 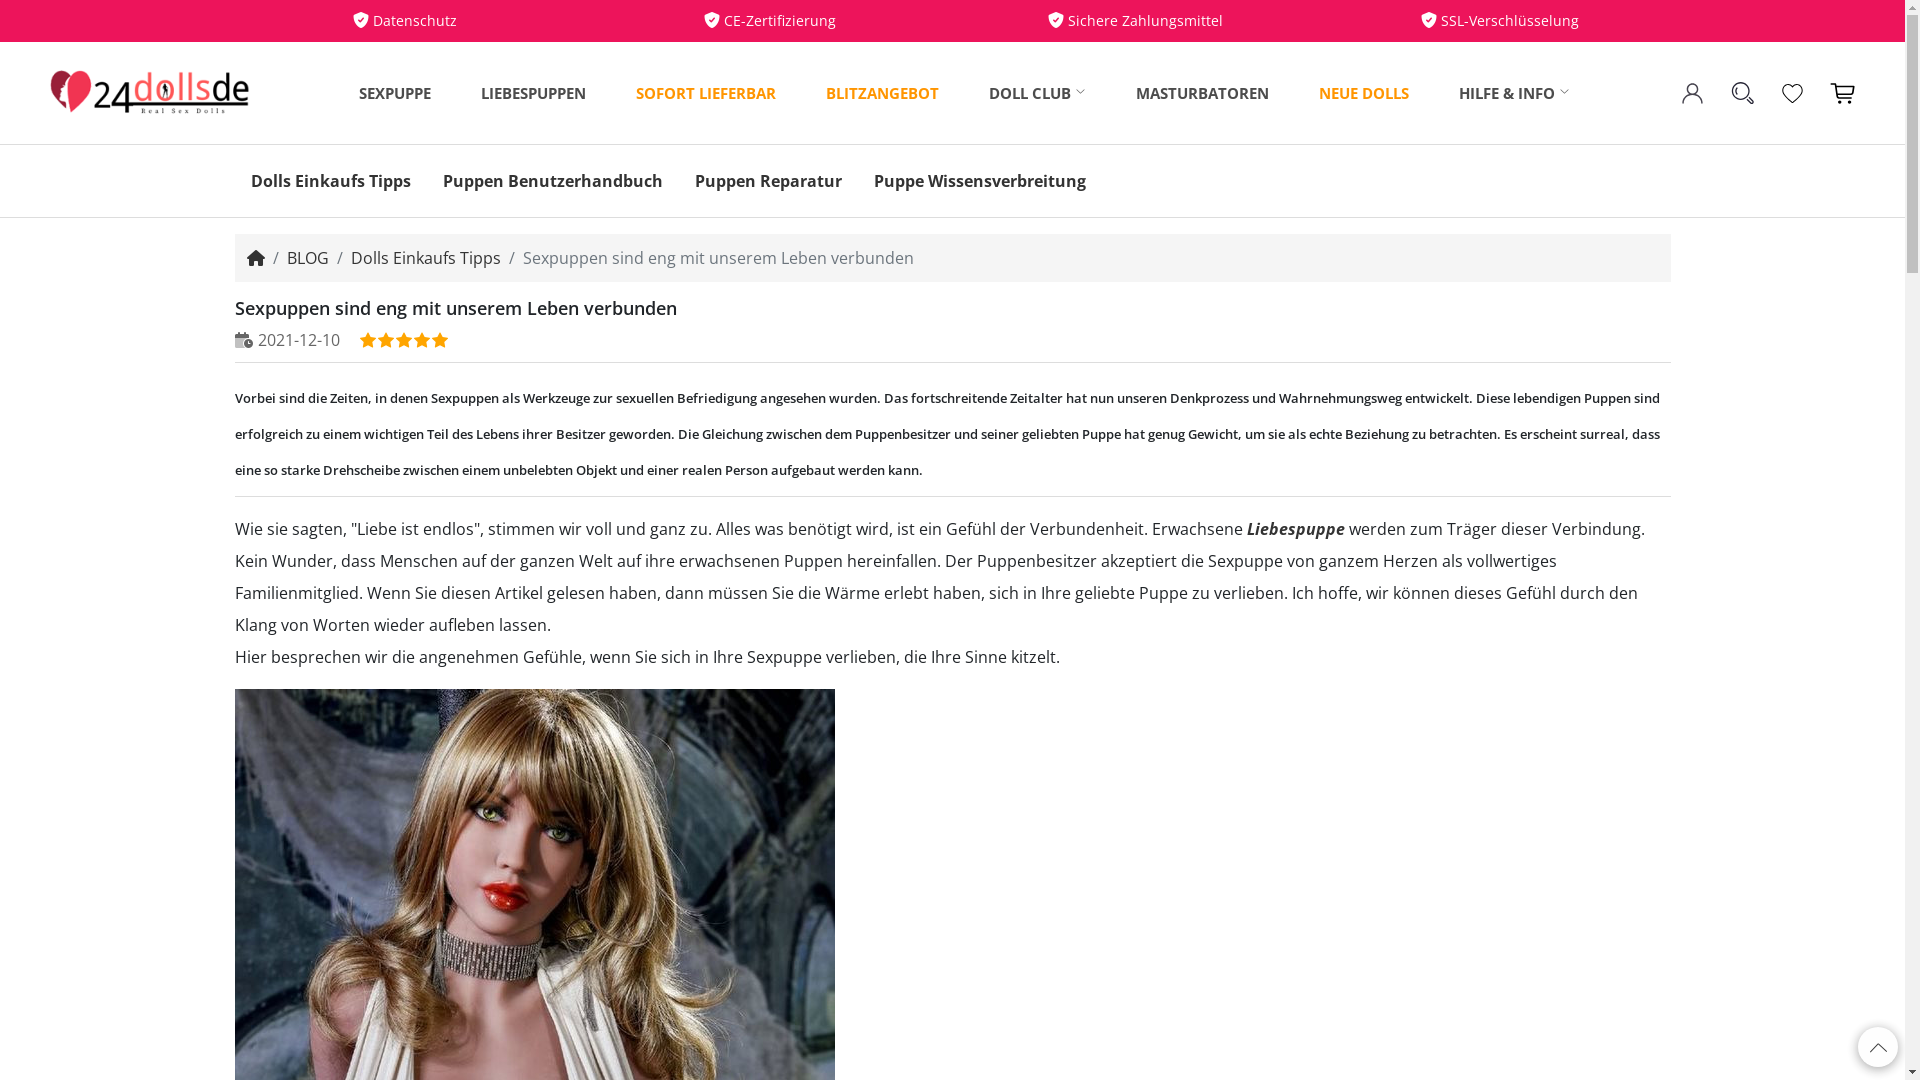 I want to click on SOFORT LIEFERBAR, so click(x=706, y=93).